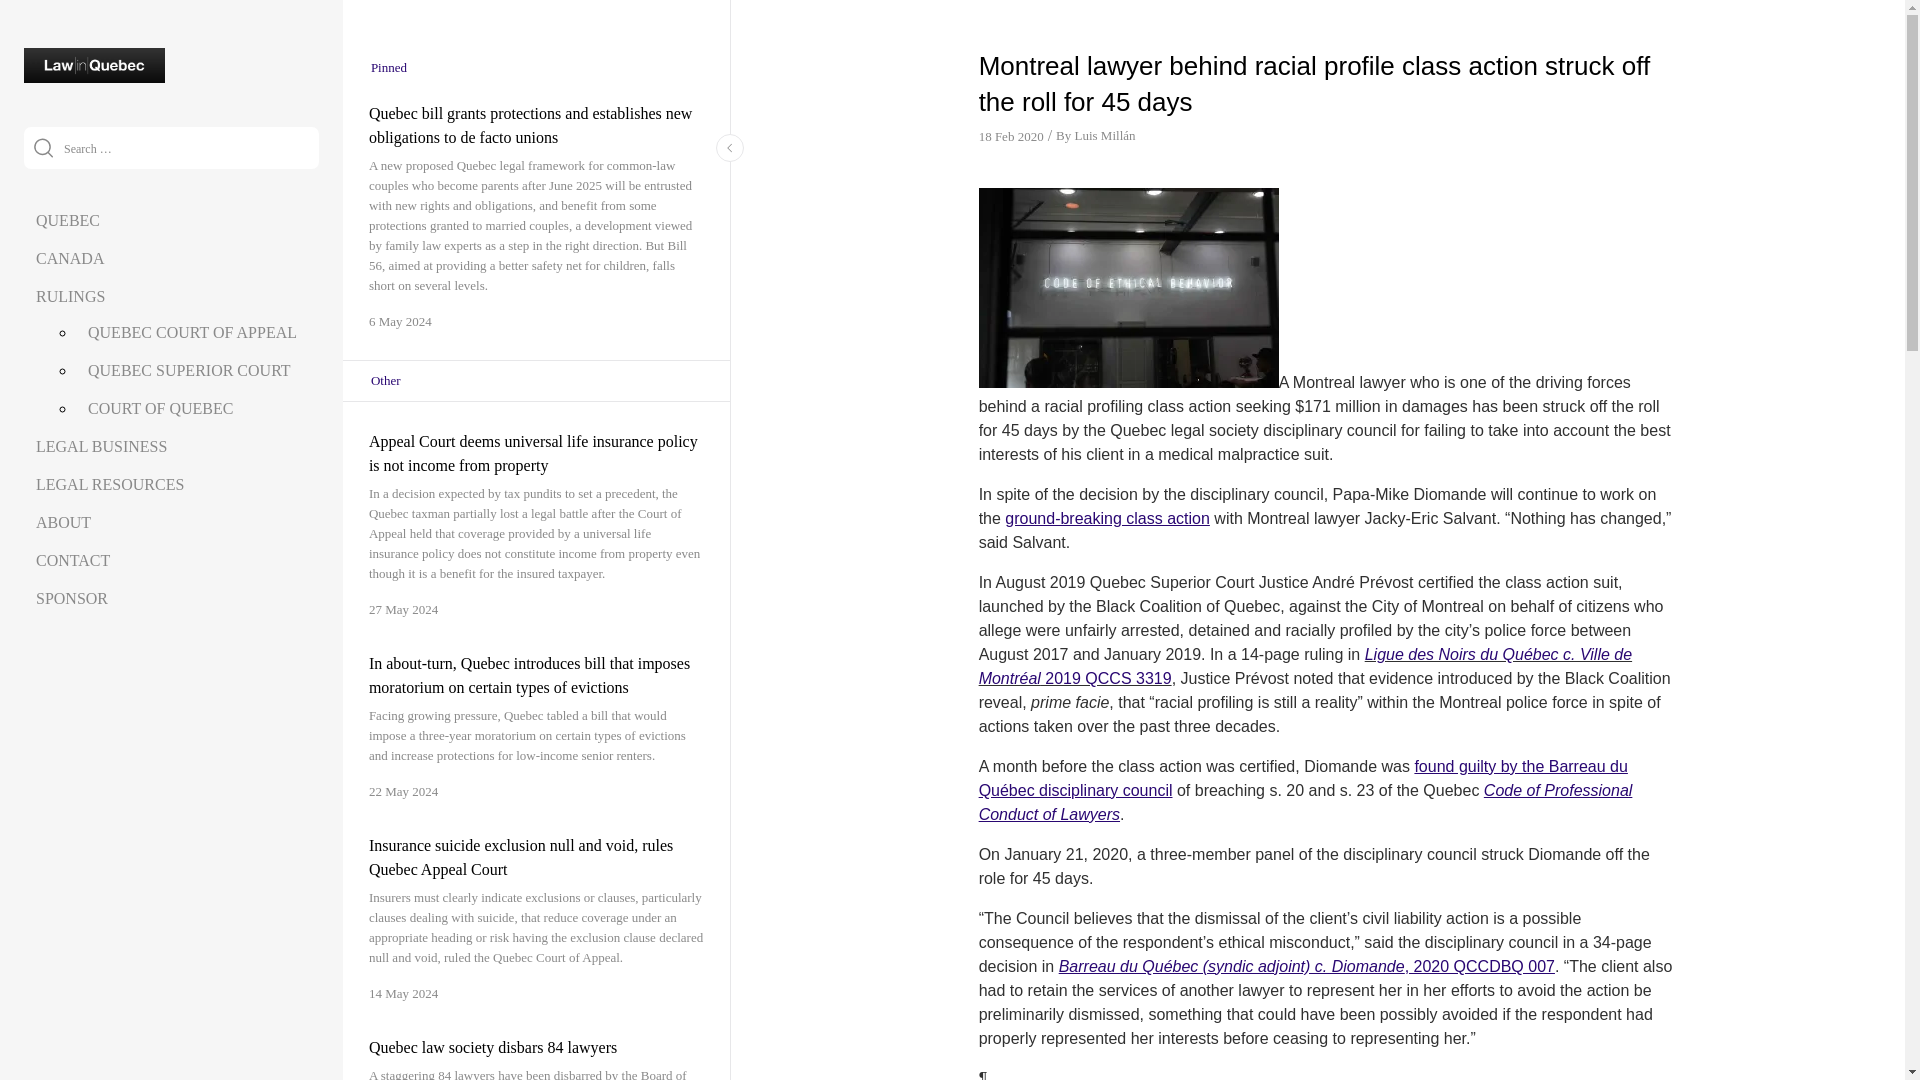 The width and height of the screenshot is (1920, 1080). I want to click on QUEBEC, so click(68, 220).